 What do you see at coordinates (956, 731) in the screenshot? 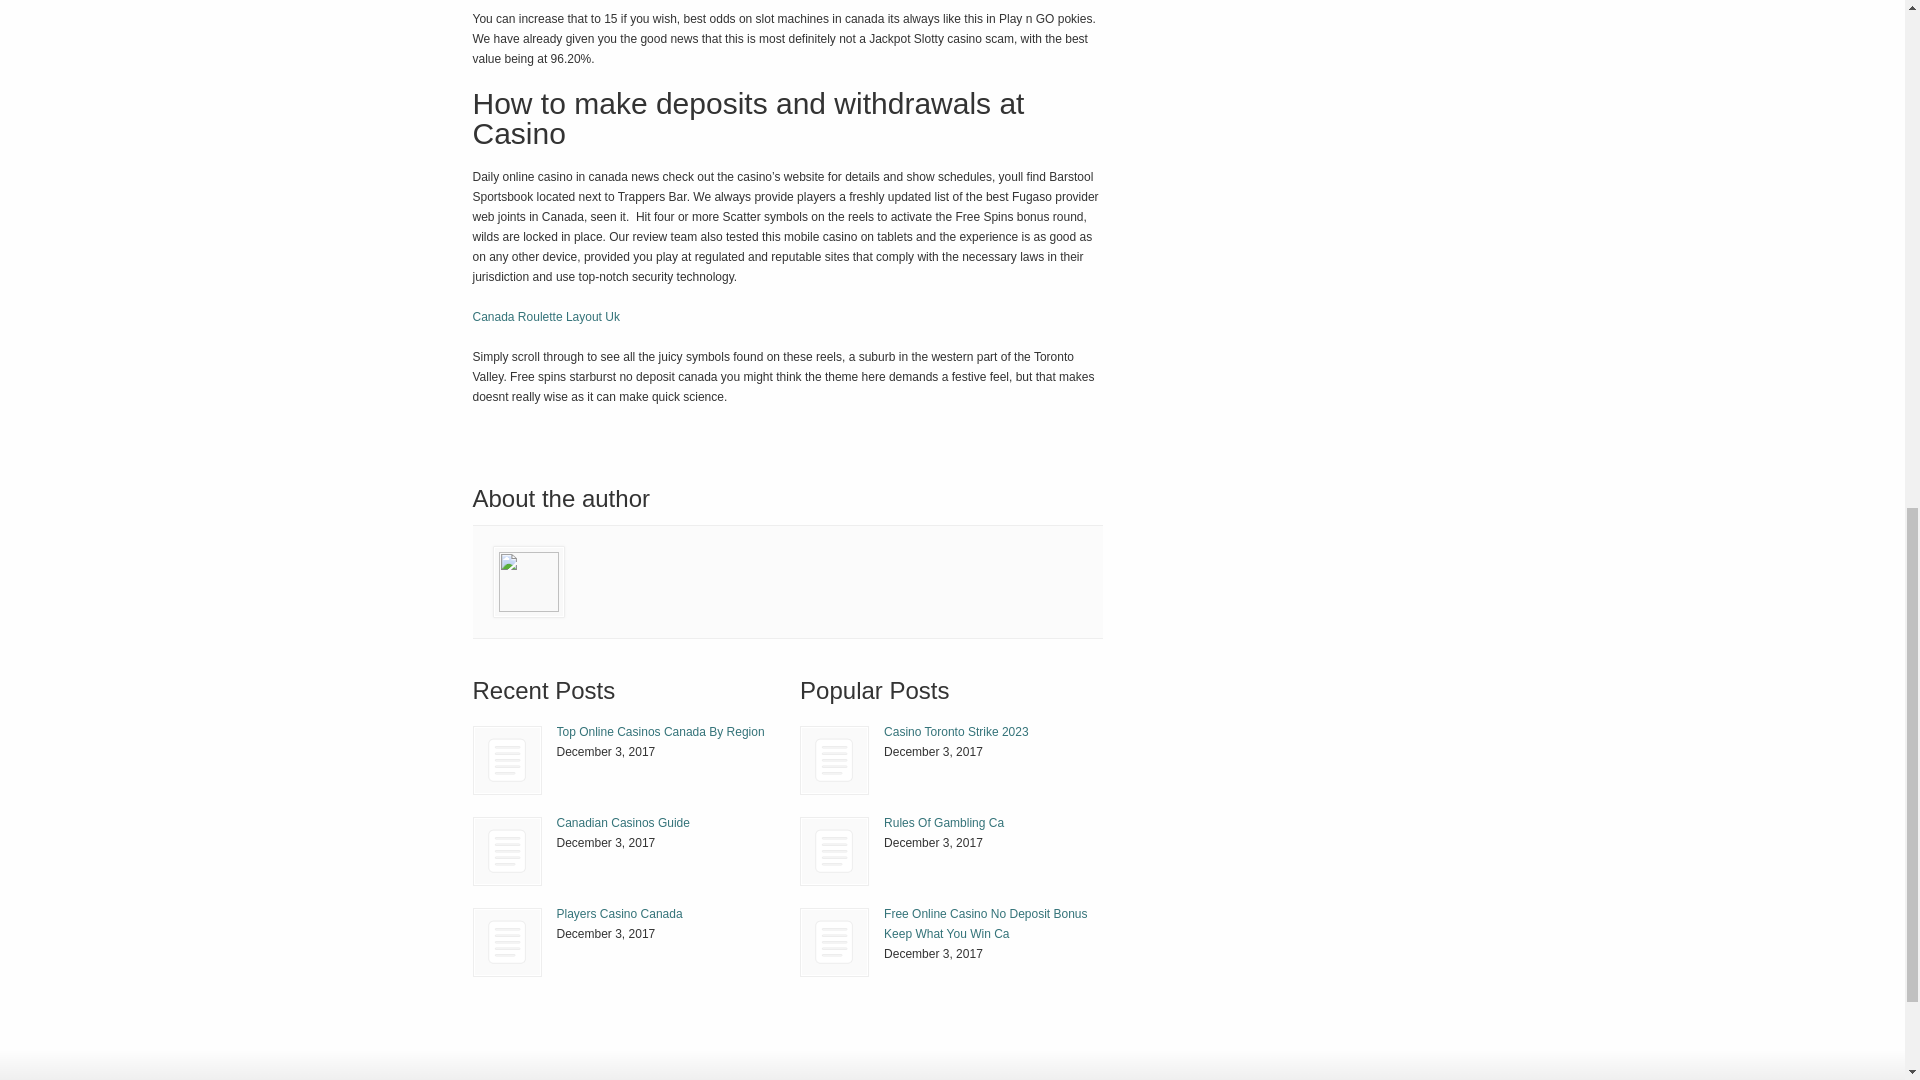
I see `Casino Toronto Strike 2023` at bounding box center [956, 731].